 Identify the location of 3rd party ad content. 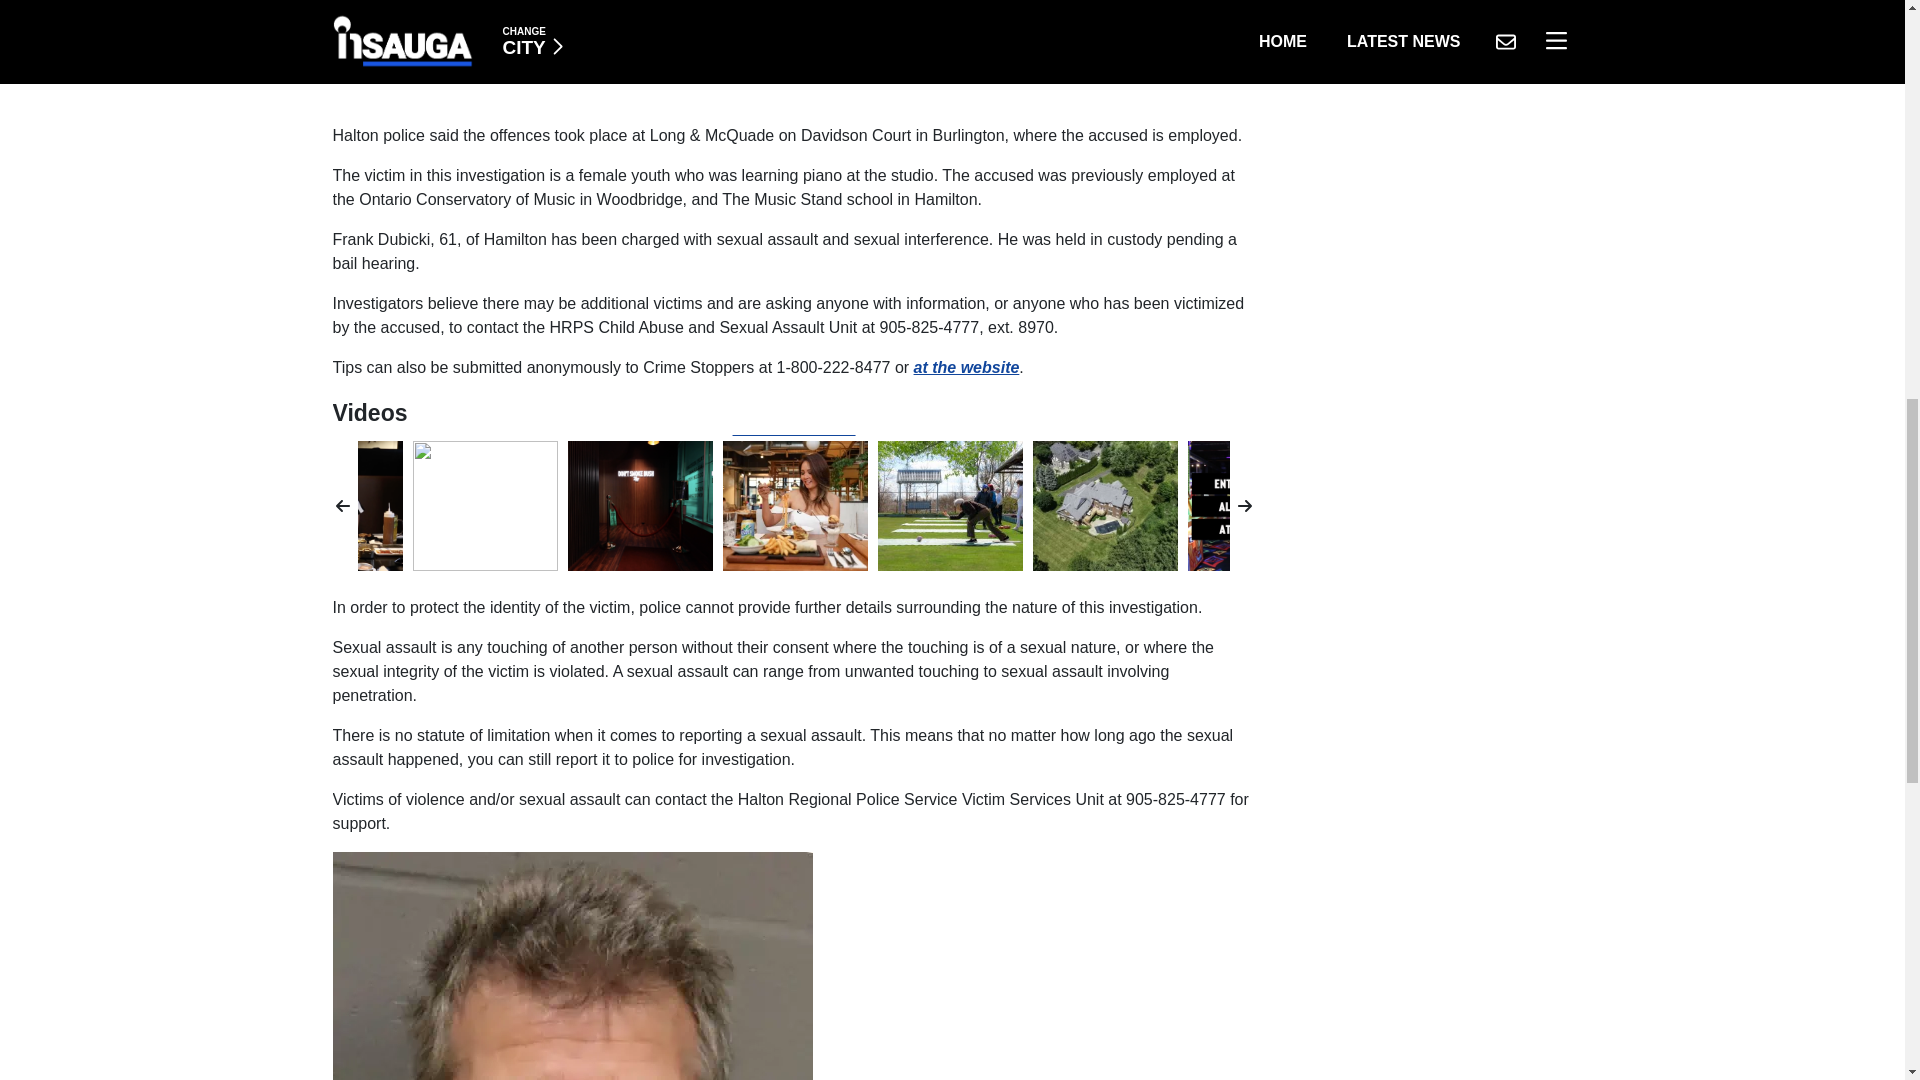
(794, 52).